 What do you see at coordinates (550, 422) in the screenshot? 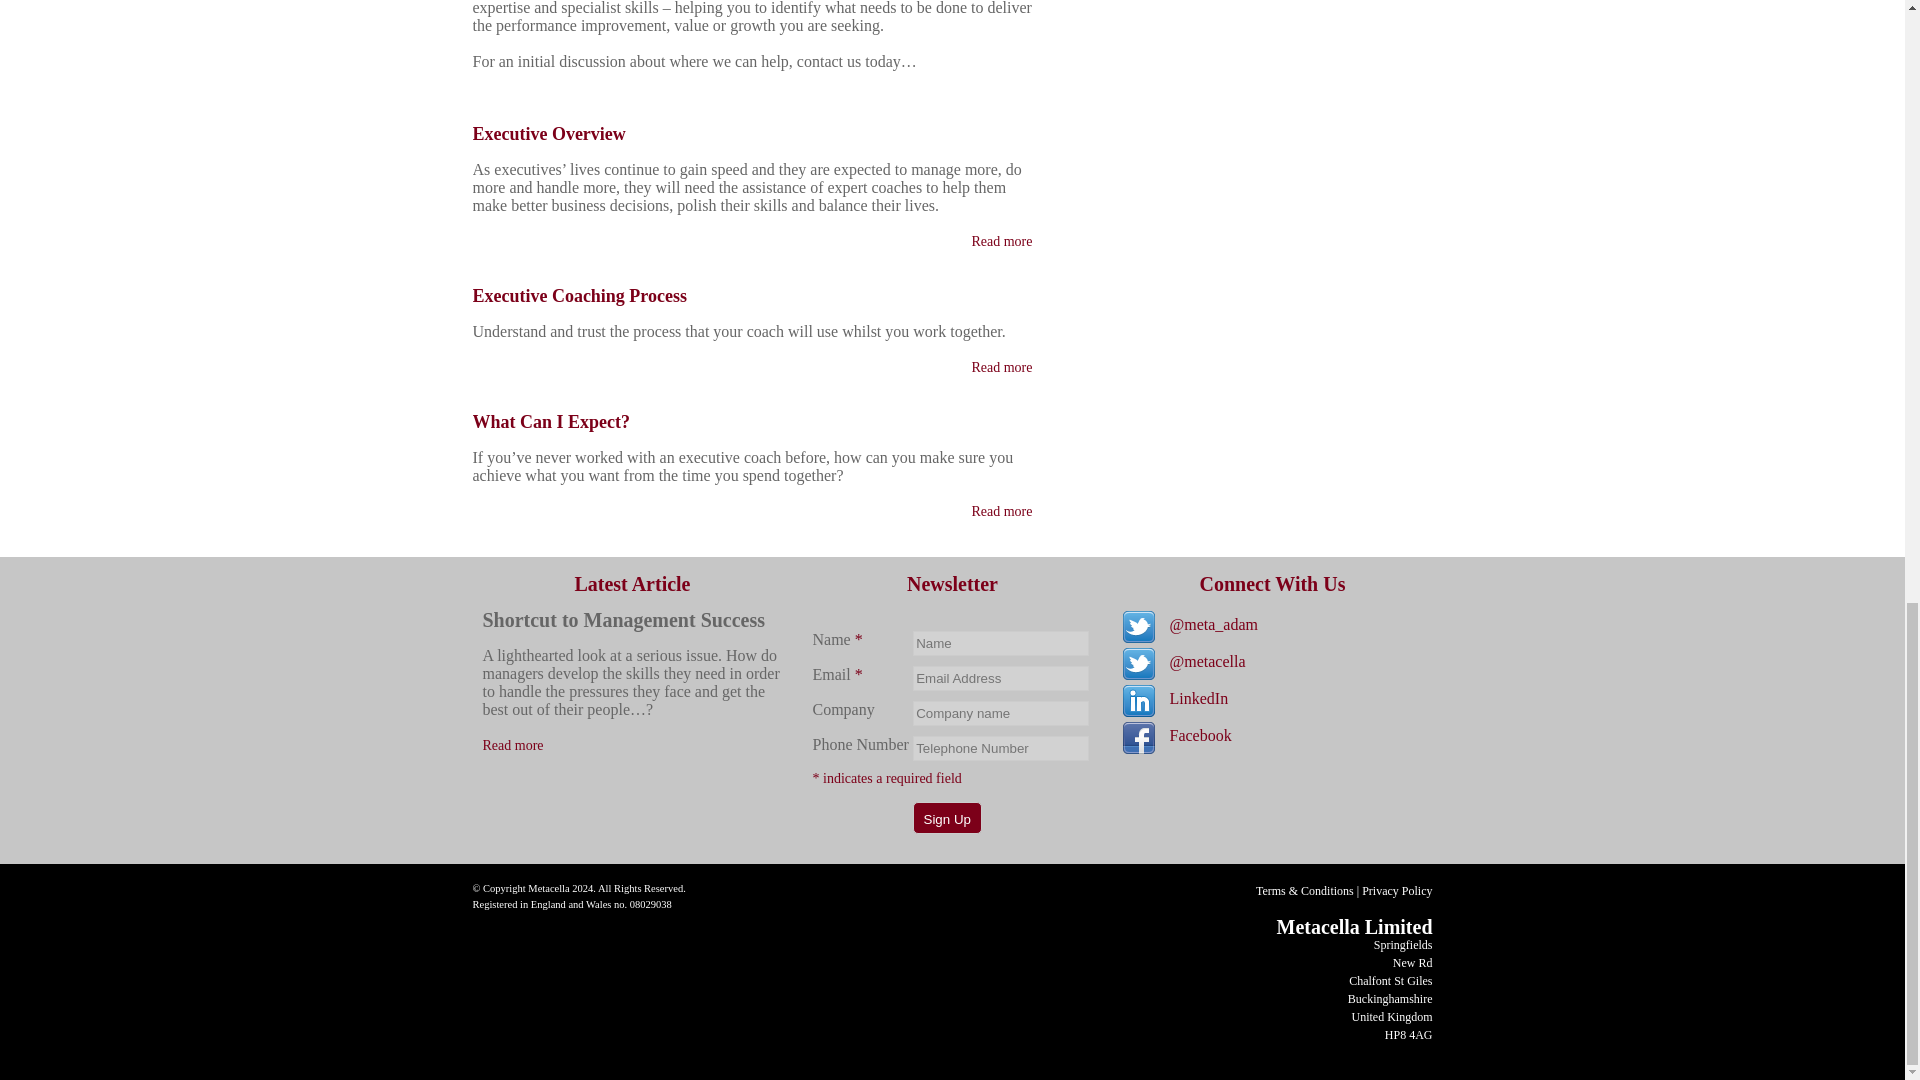
I see `What Can I Expect?` at bounding box center [550, 422].